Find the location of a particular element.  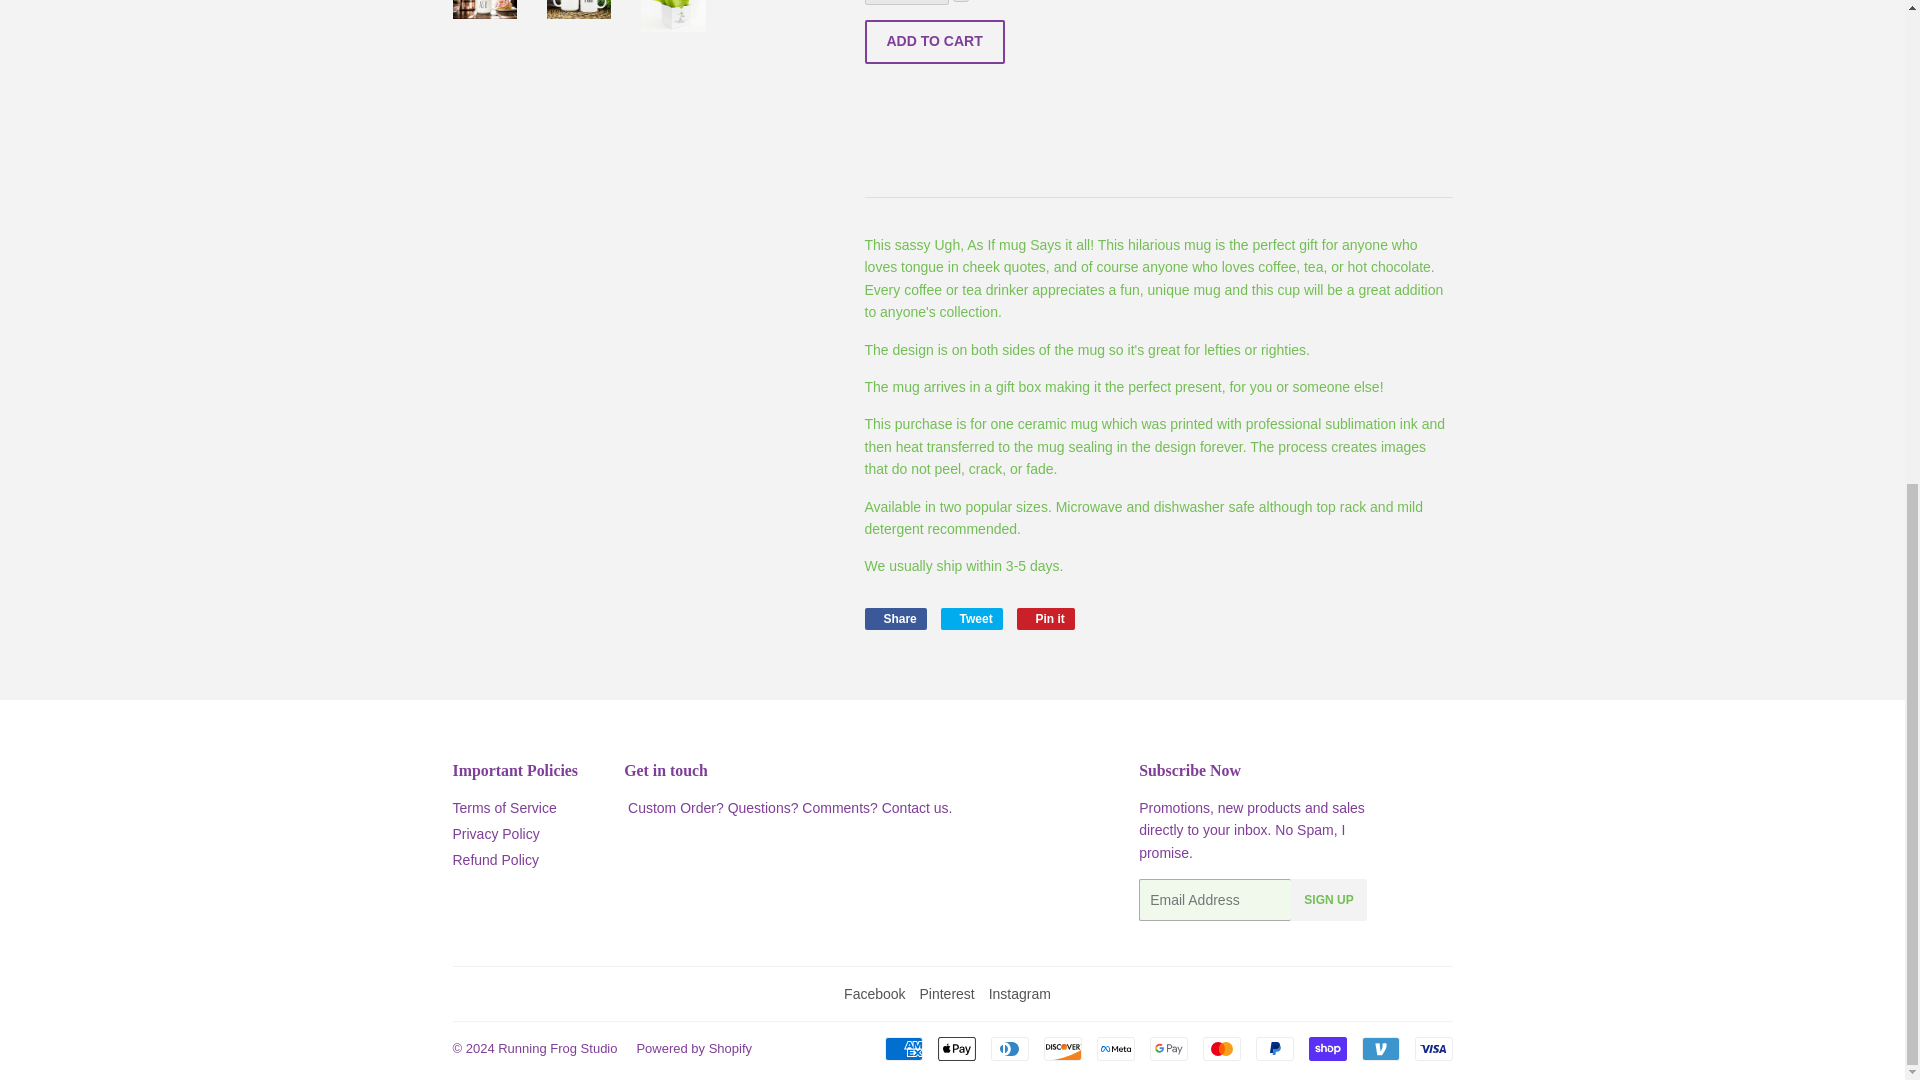

Tweet on Twitter is located at coordinates (971, 618).